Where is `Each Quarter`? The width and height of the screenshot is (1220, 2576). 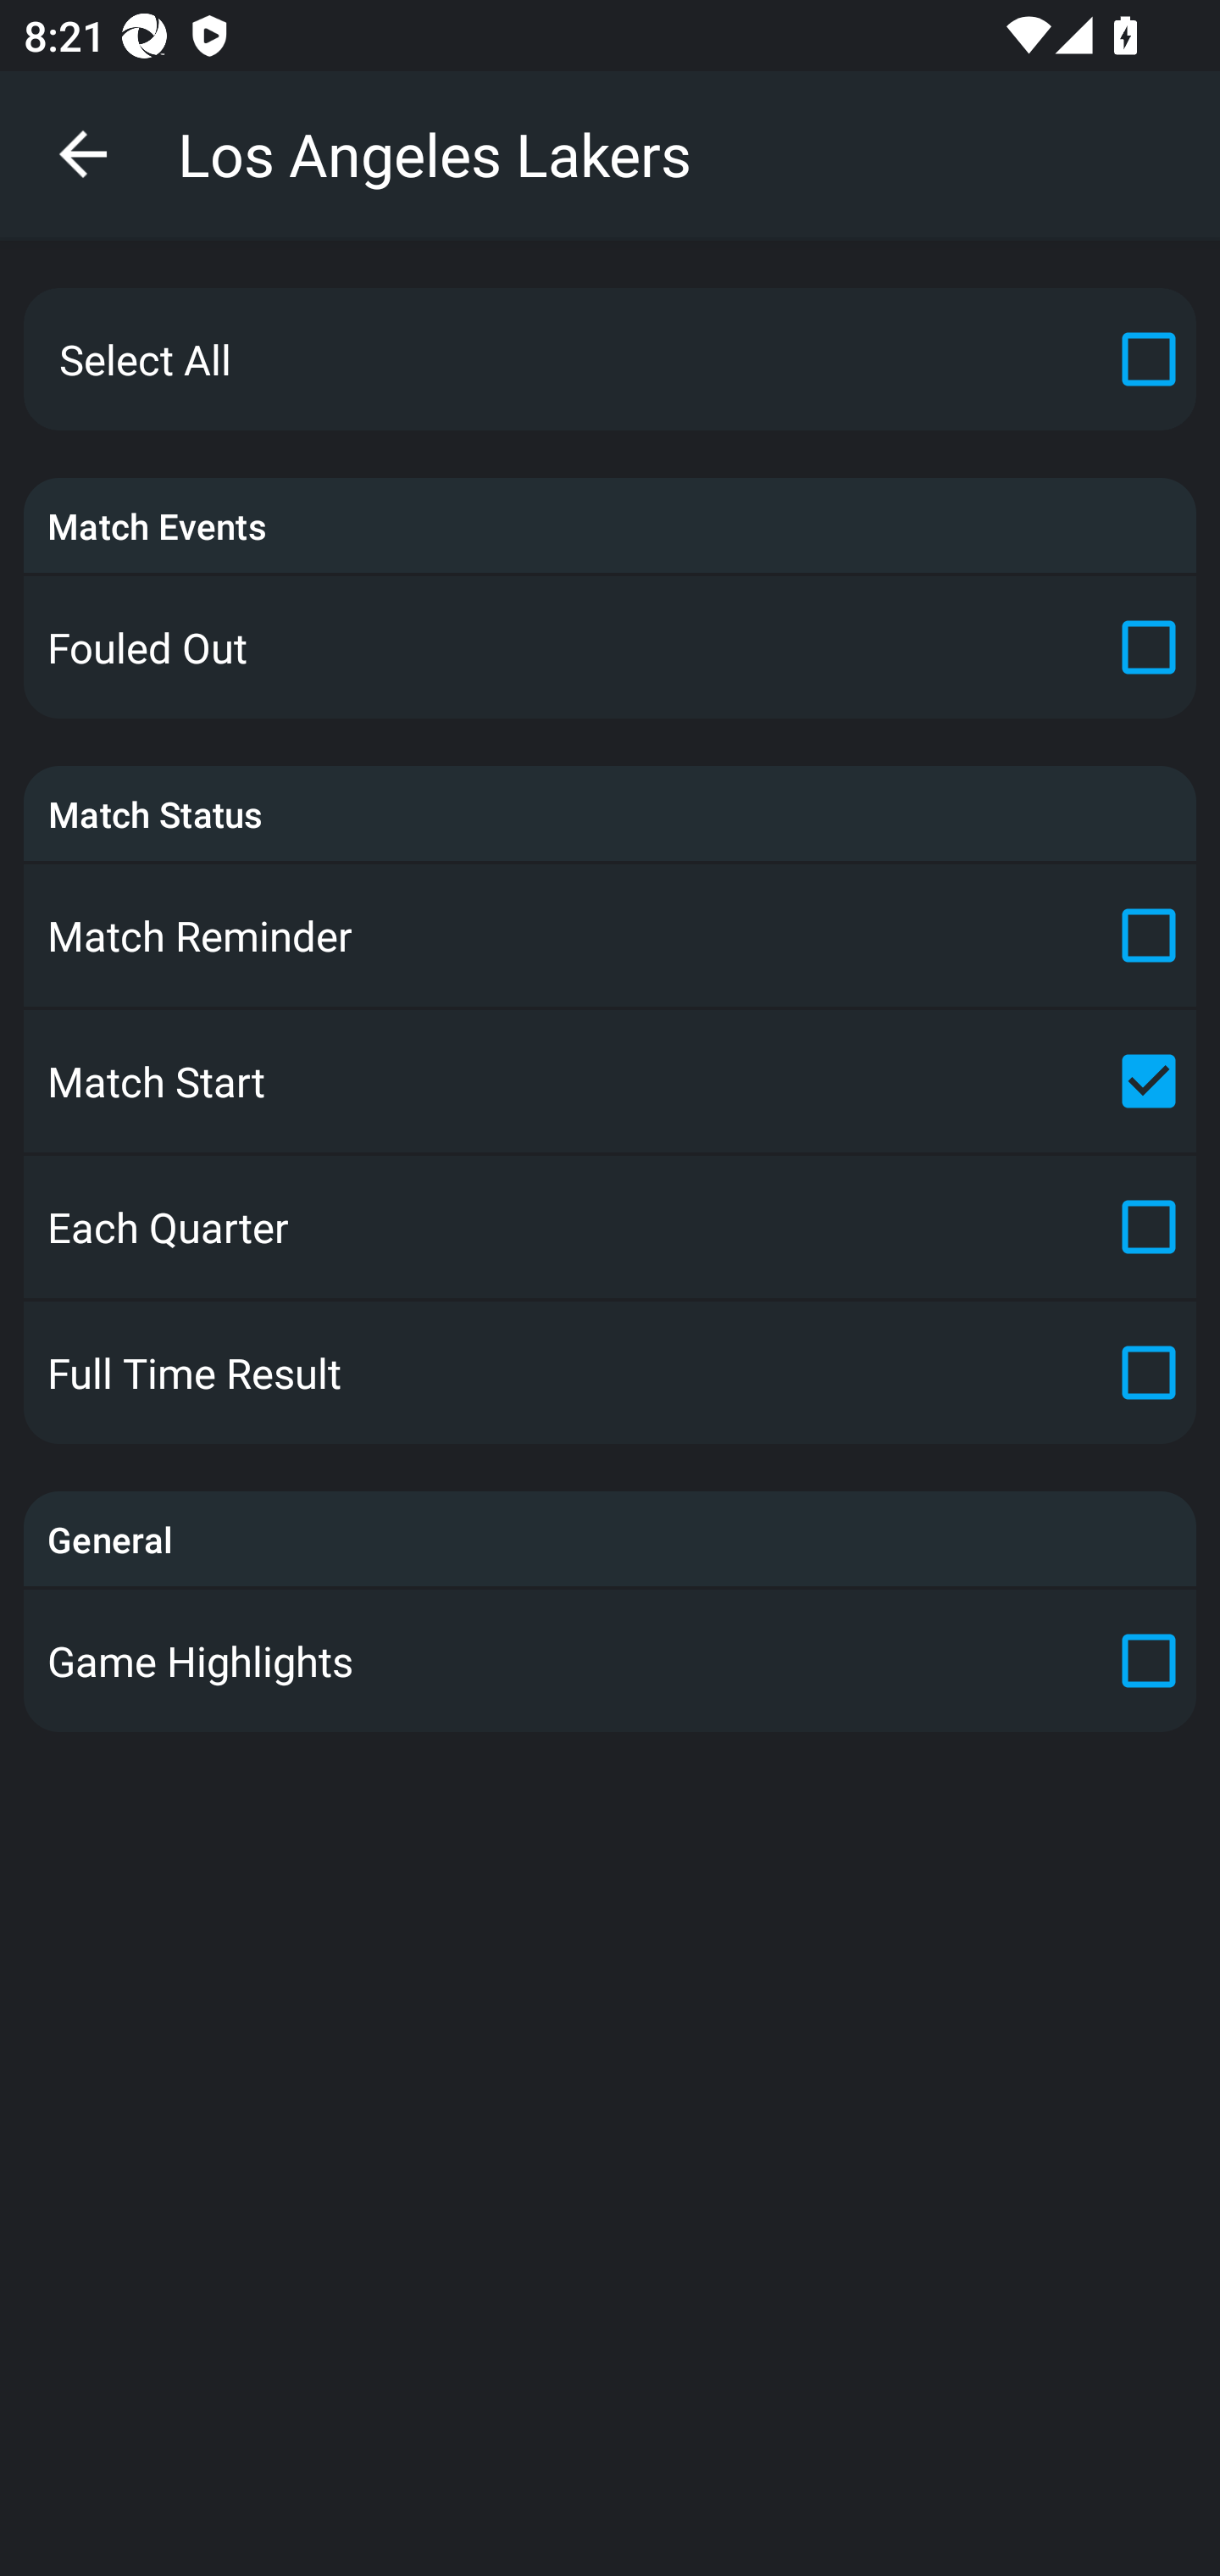
Each Quarter is located at coordinates (610, 1227).